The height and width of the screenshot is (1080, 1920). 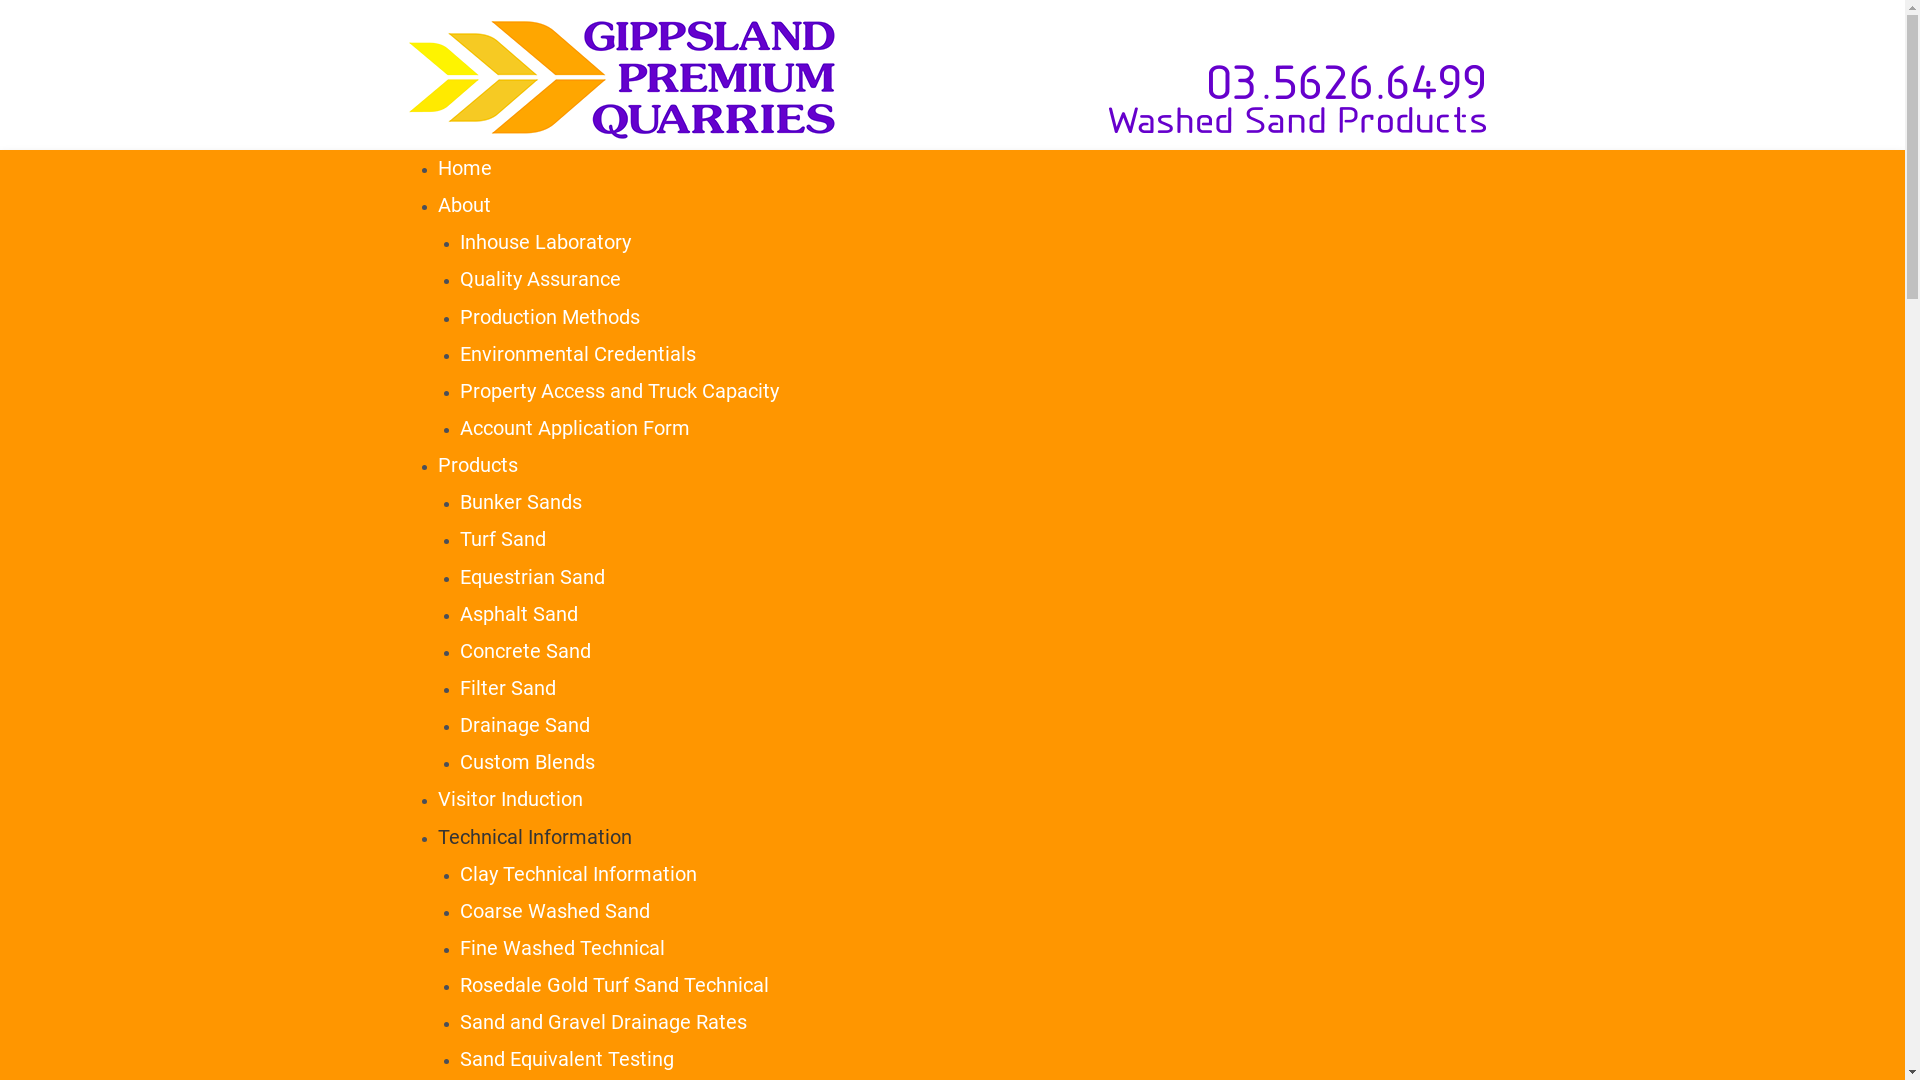 I want to click on Rosedale Gold Turf Sand Technical, so click(x=614, y=985).